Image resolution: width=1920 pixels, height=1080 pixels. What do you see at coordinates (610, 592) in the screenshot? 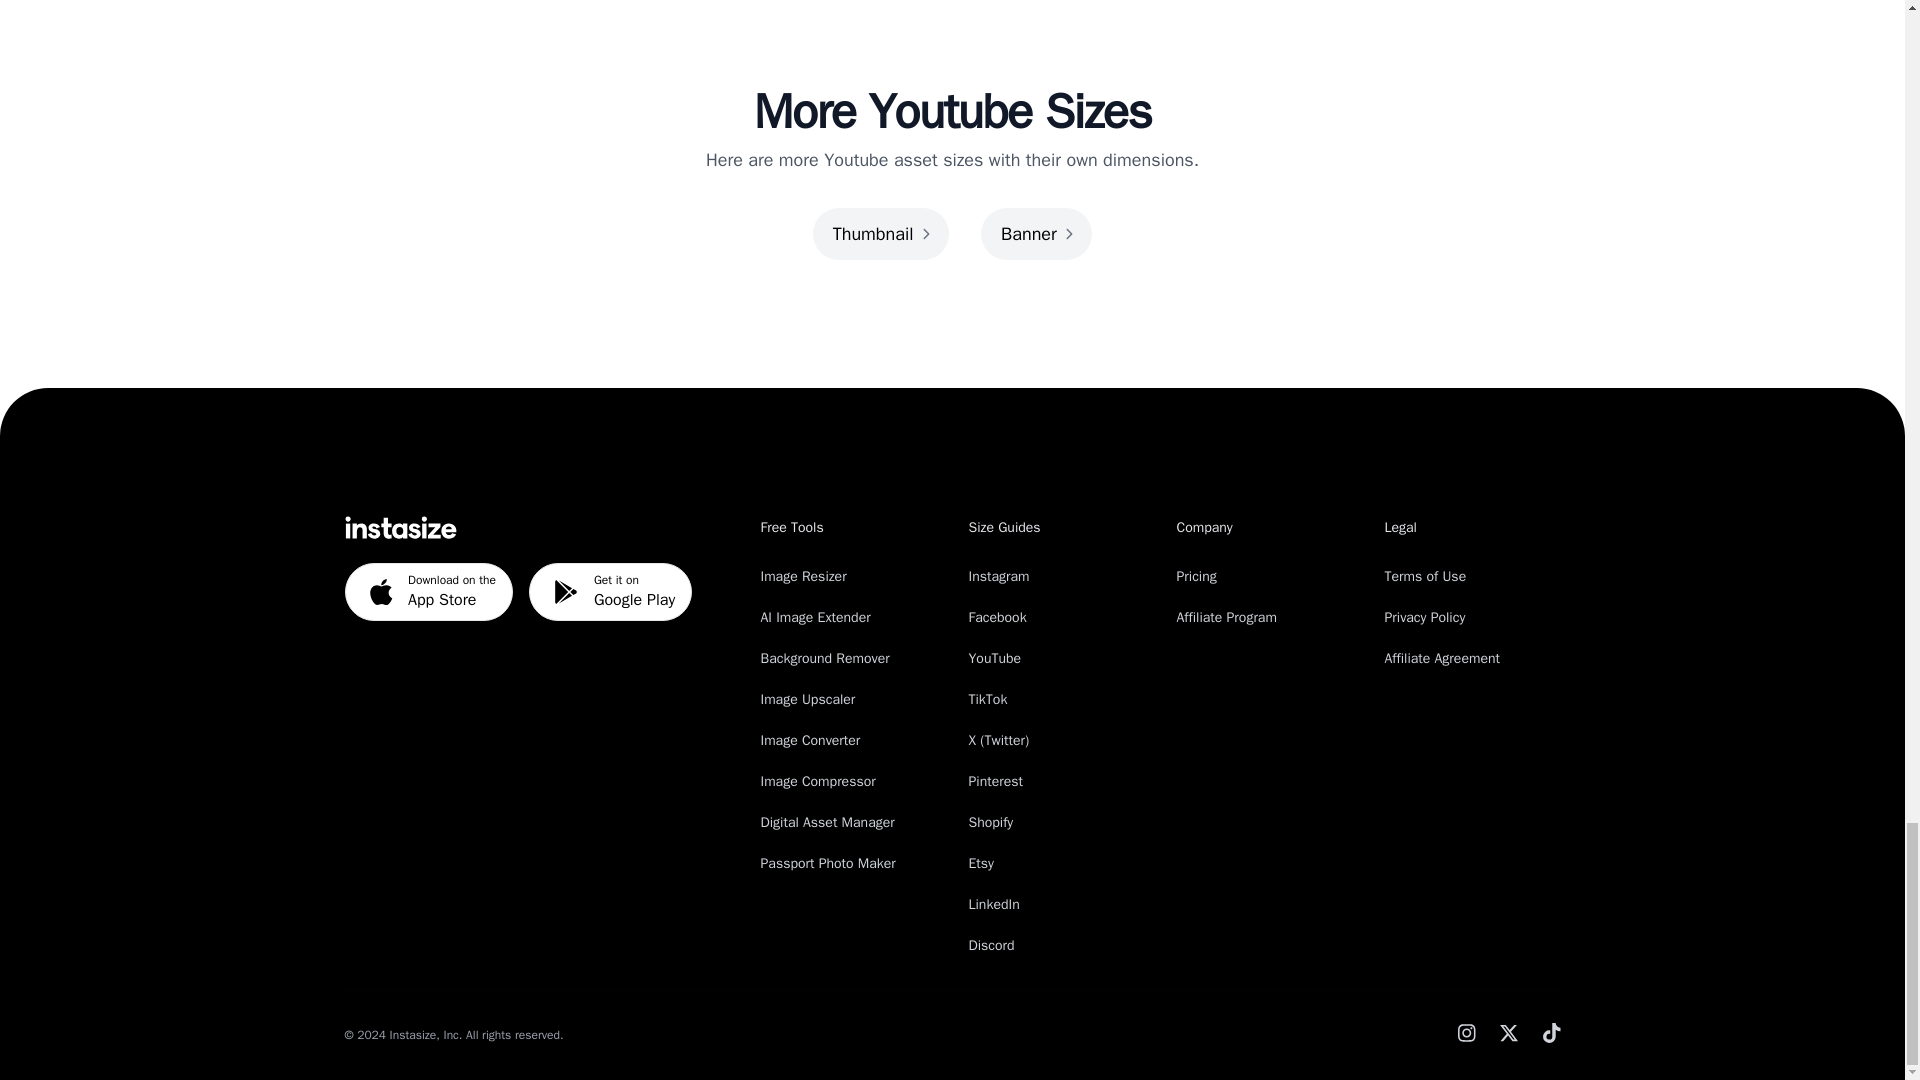
I see `Etsy` at bounding box center [610, 592].